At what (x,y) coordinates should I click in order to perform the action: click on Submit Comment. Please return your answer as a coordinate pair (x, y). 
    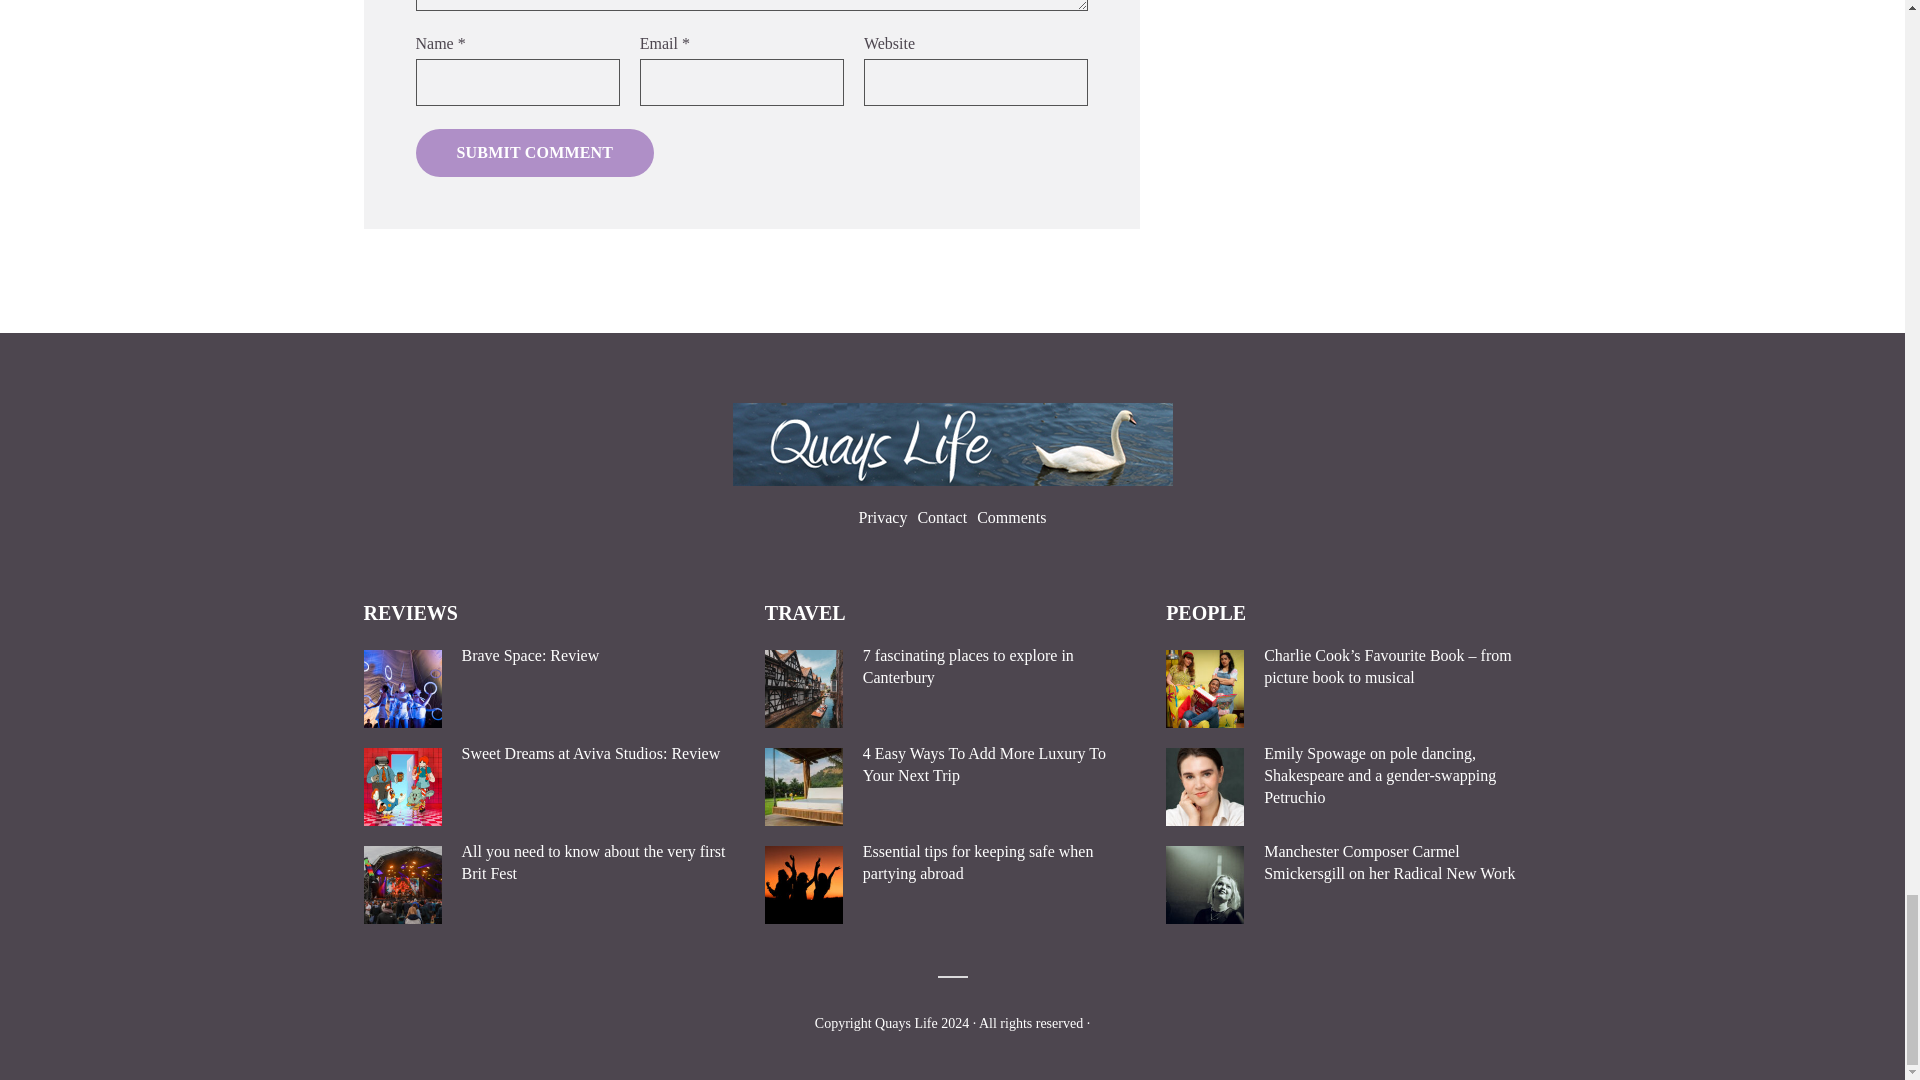
    Looking at the image, I should click on (535, 152).